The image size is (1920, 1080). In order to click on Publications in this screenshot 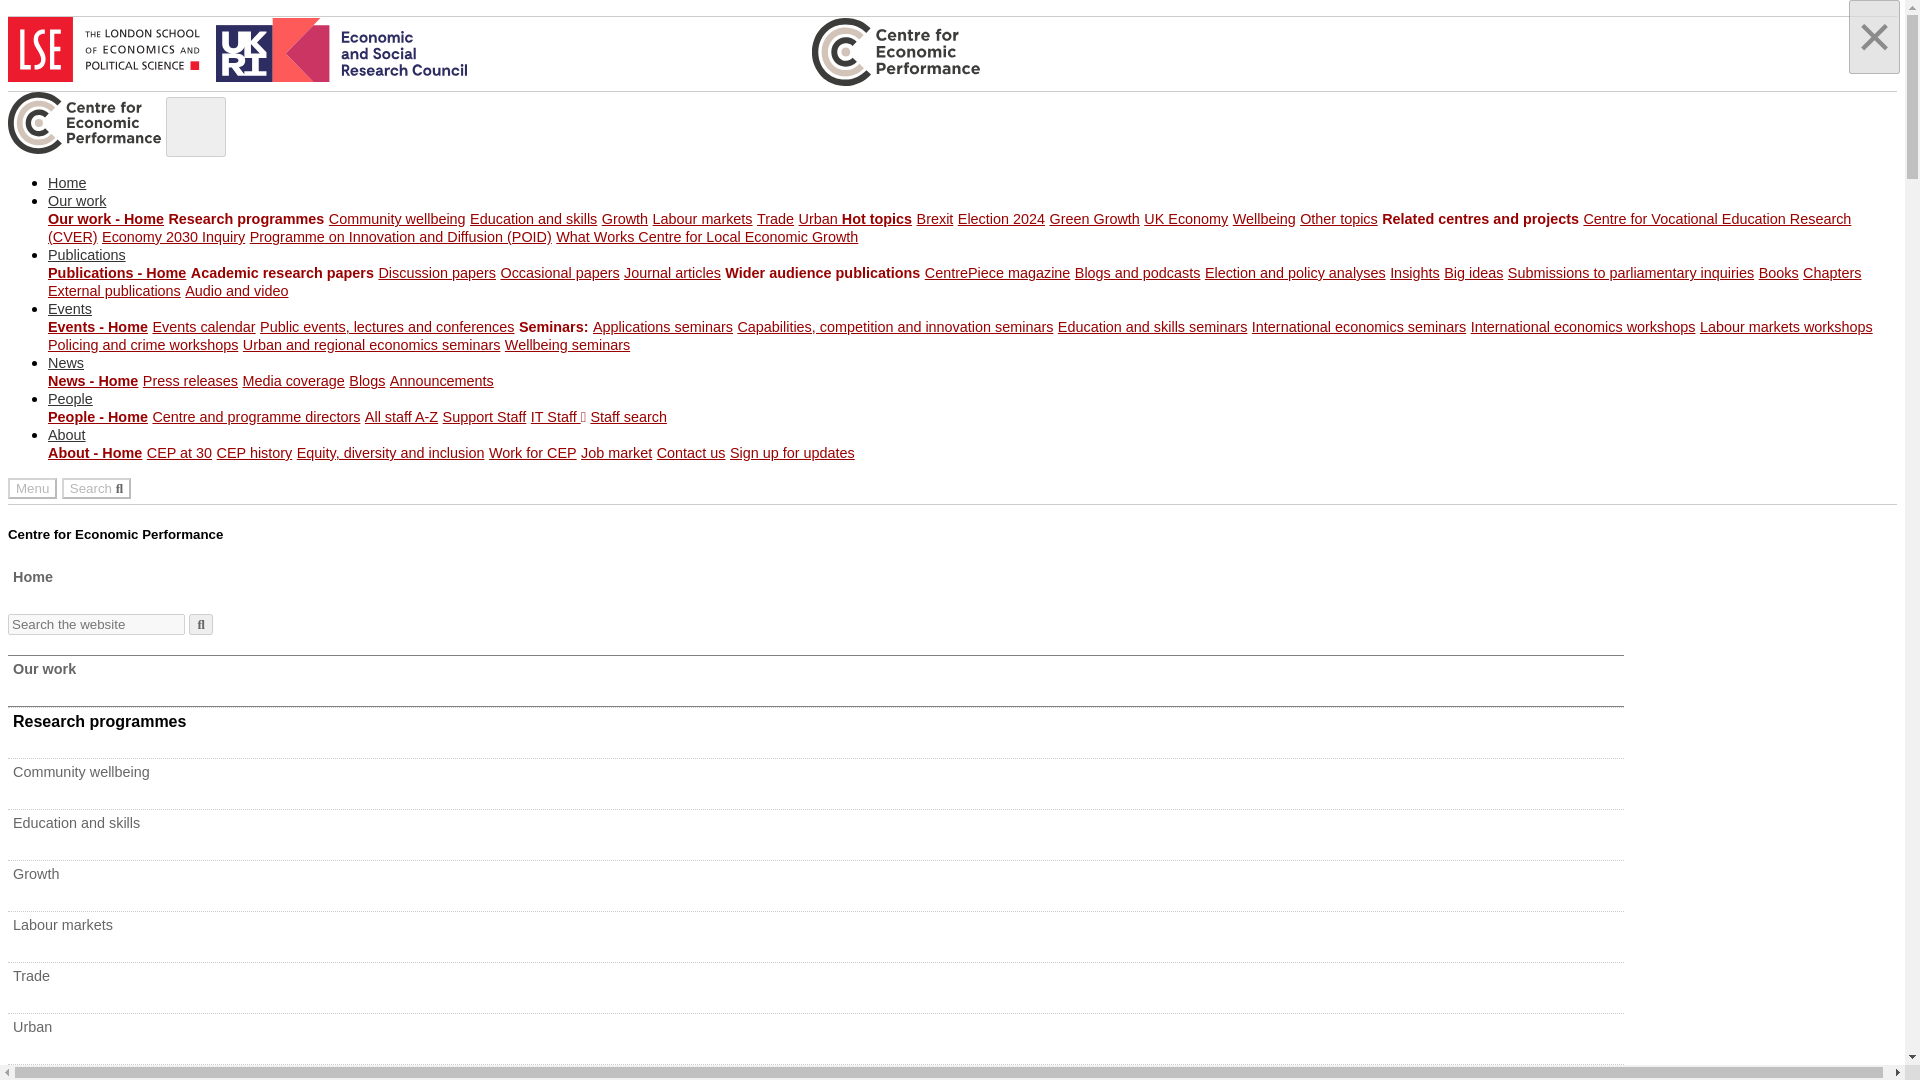, I will do `click(87, 255)`.